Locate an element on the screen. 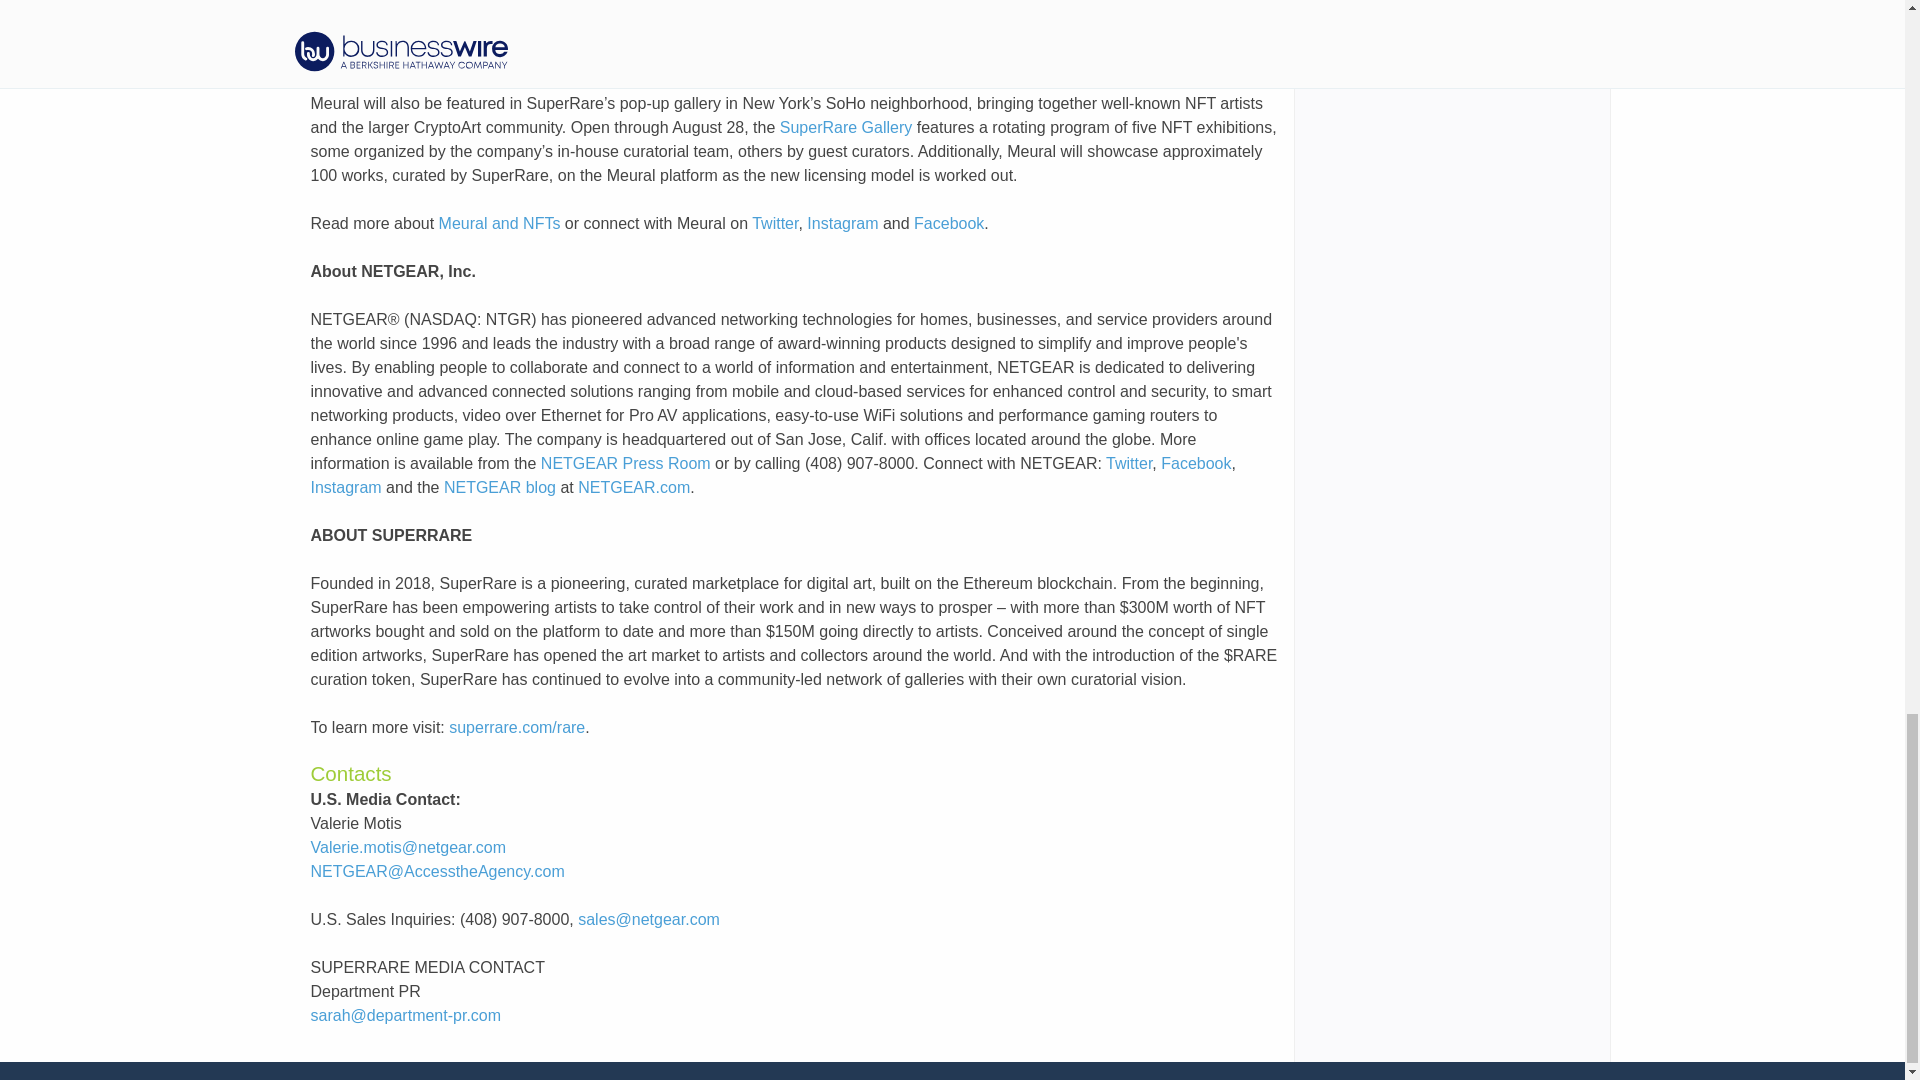 This screenshot has height=1080, width=1920. Twitter is located at coordinates (775, 223).